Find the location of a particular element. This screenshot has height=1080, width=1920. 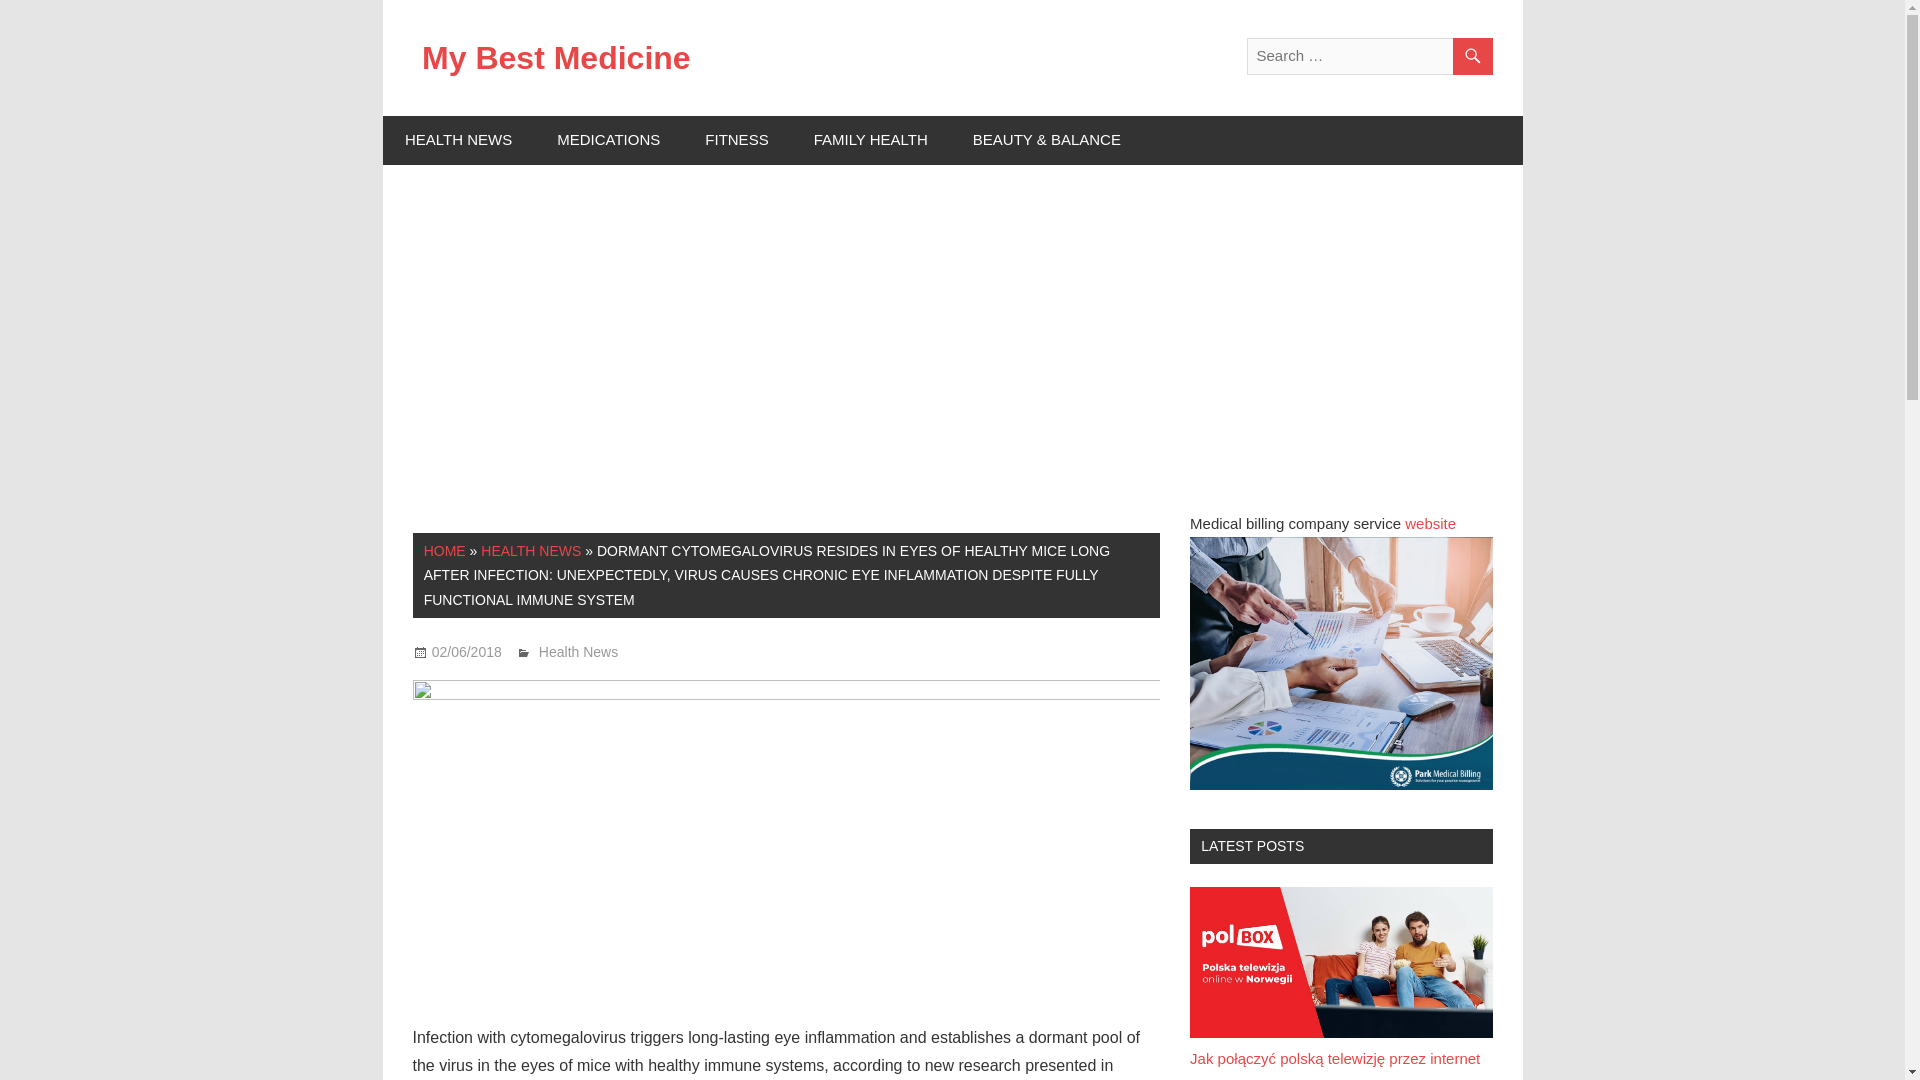

Health News is located at coordinates (578, 651).